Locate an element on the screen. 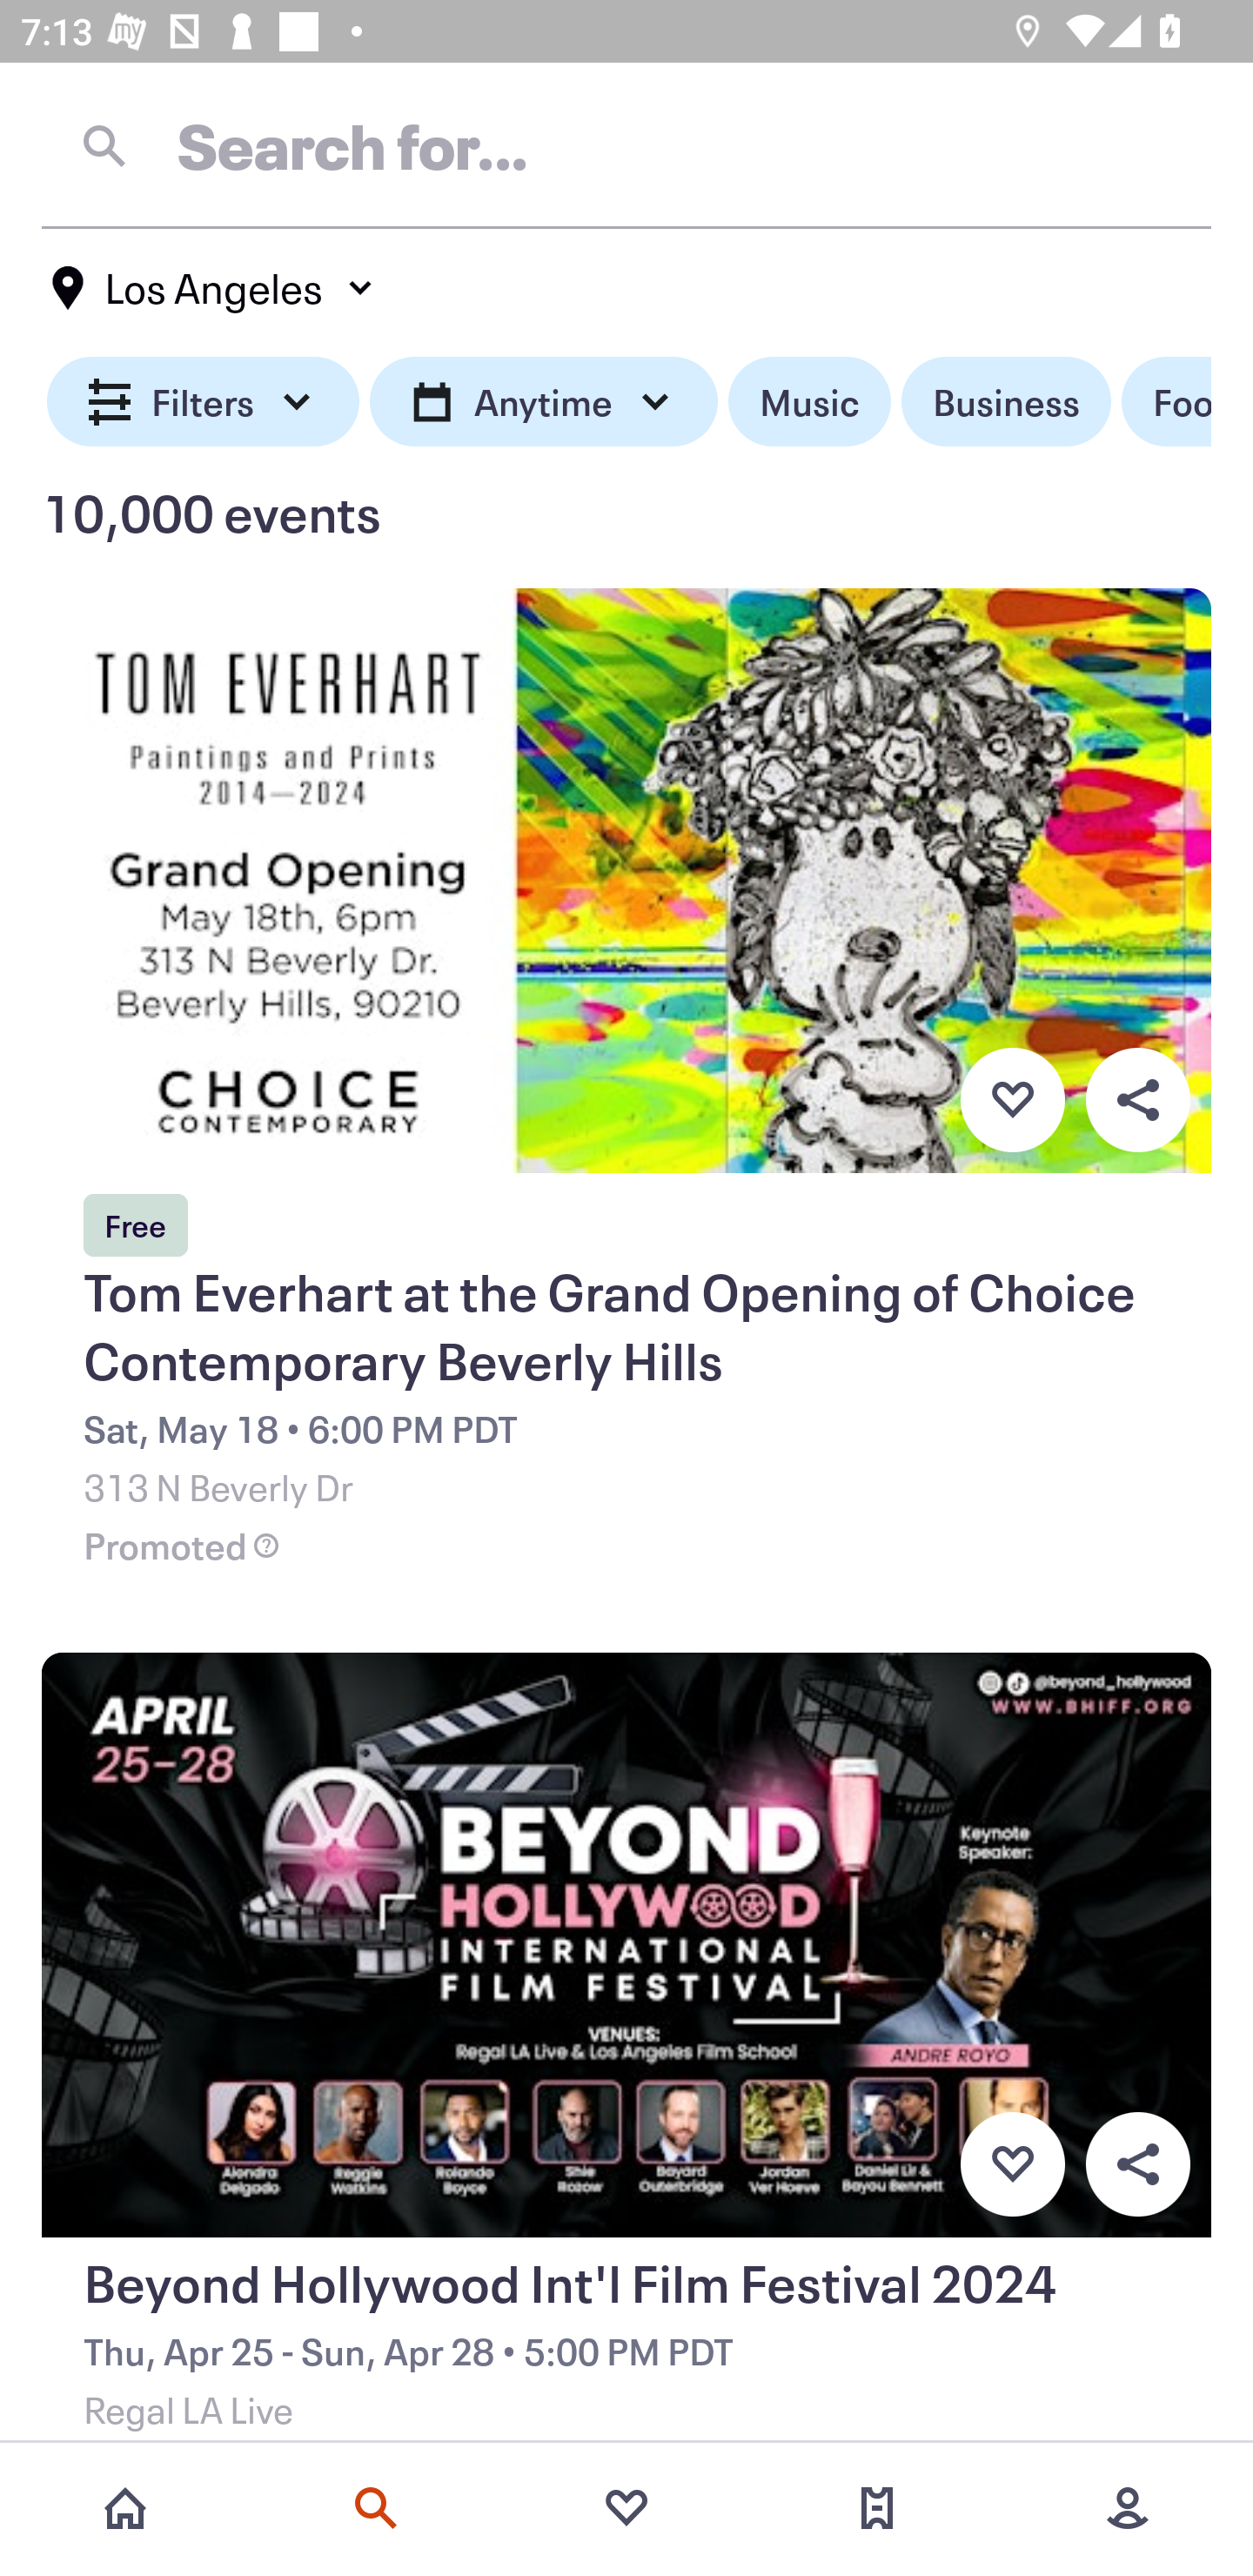  Overflow menu button is located at coordinates (1137, 1099).